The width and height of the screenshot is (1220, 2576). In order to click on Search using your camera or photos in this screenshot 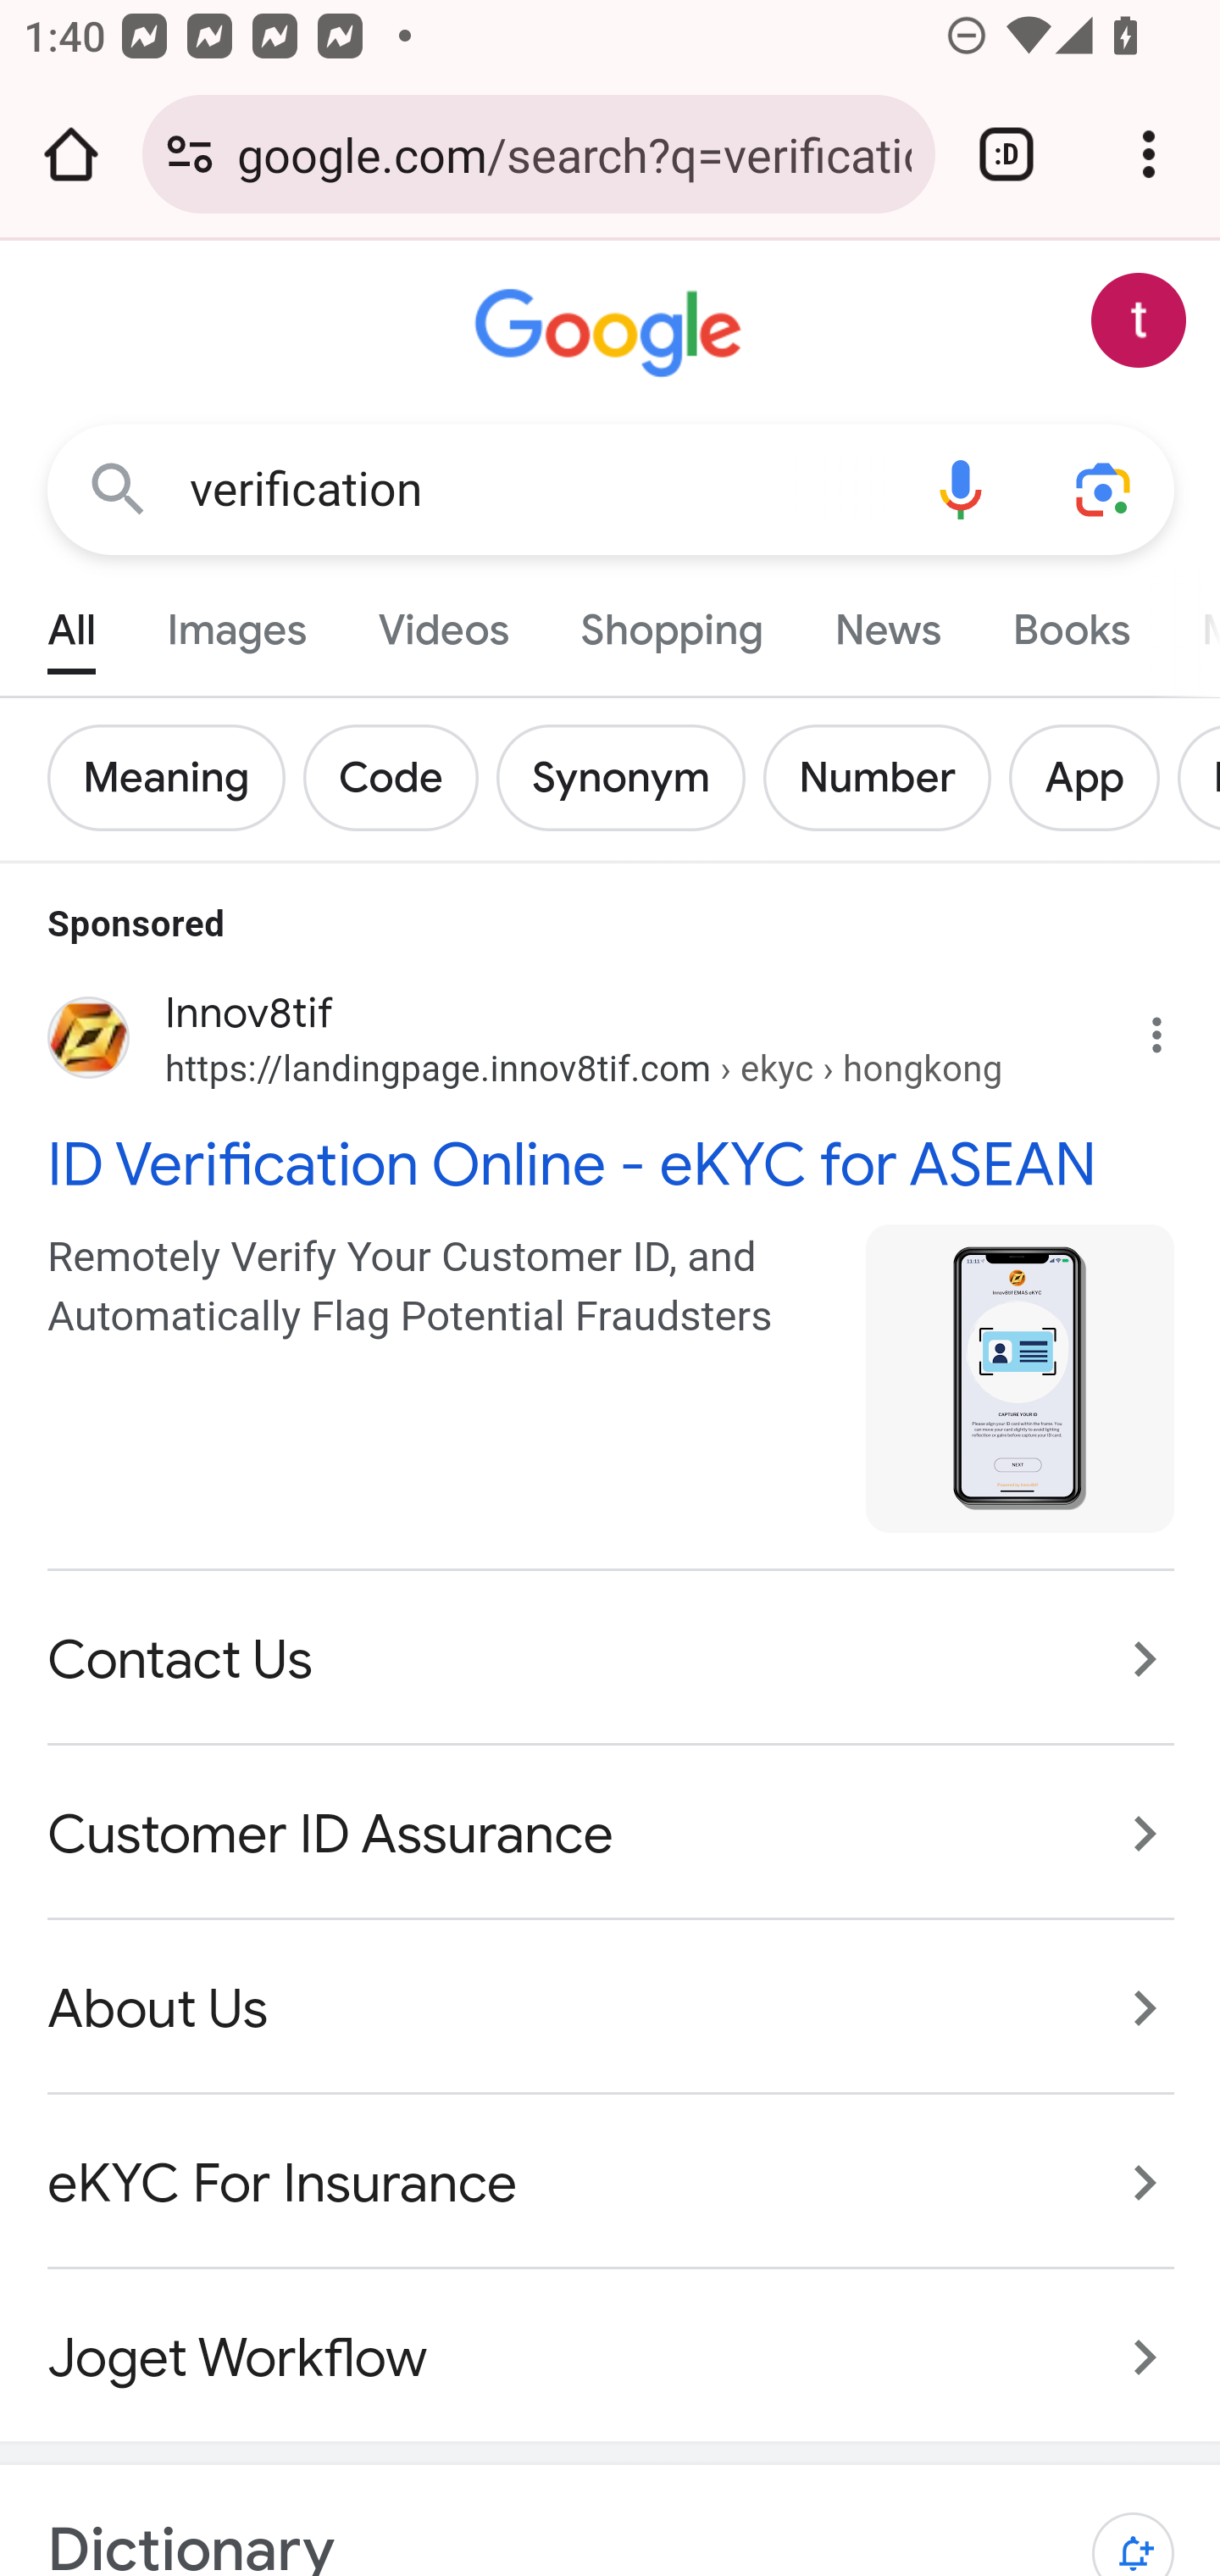, I will do `click(1105, 488)`.